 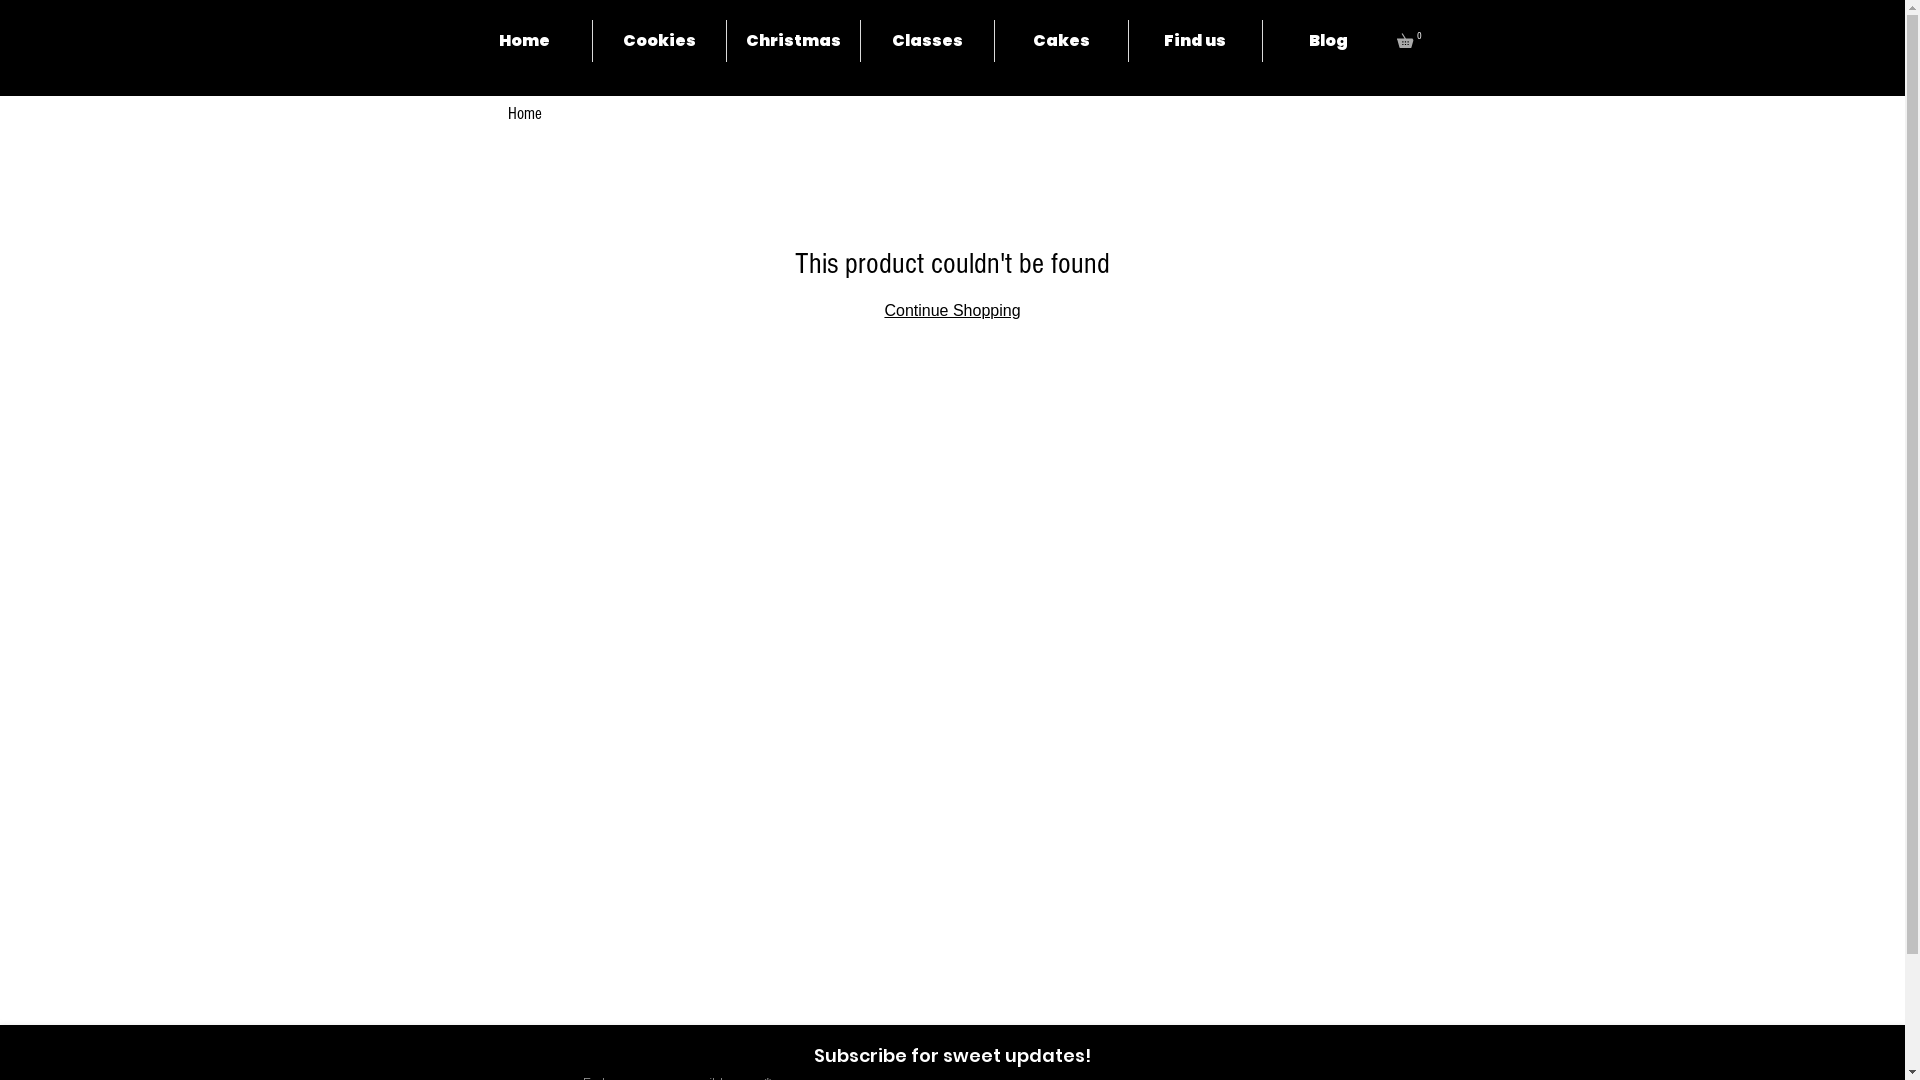 What do you see at coordinates (1195, 41) in the screenshot?
I see `Find us` at bounding box center [1195, 41].